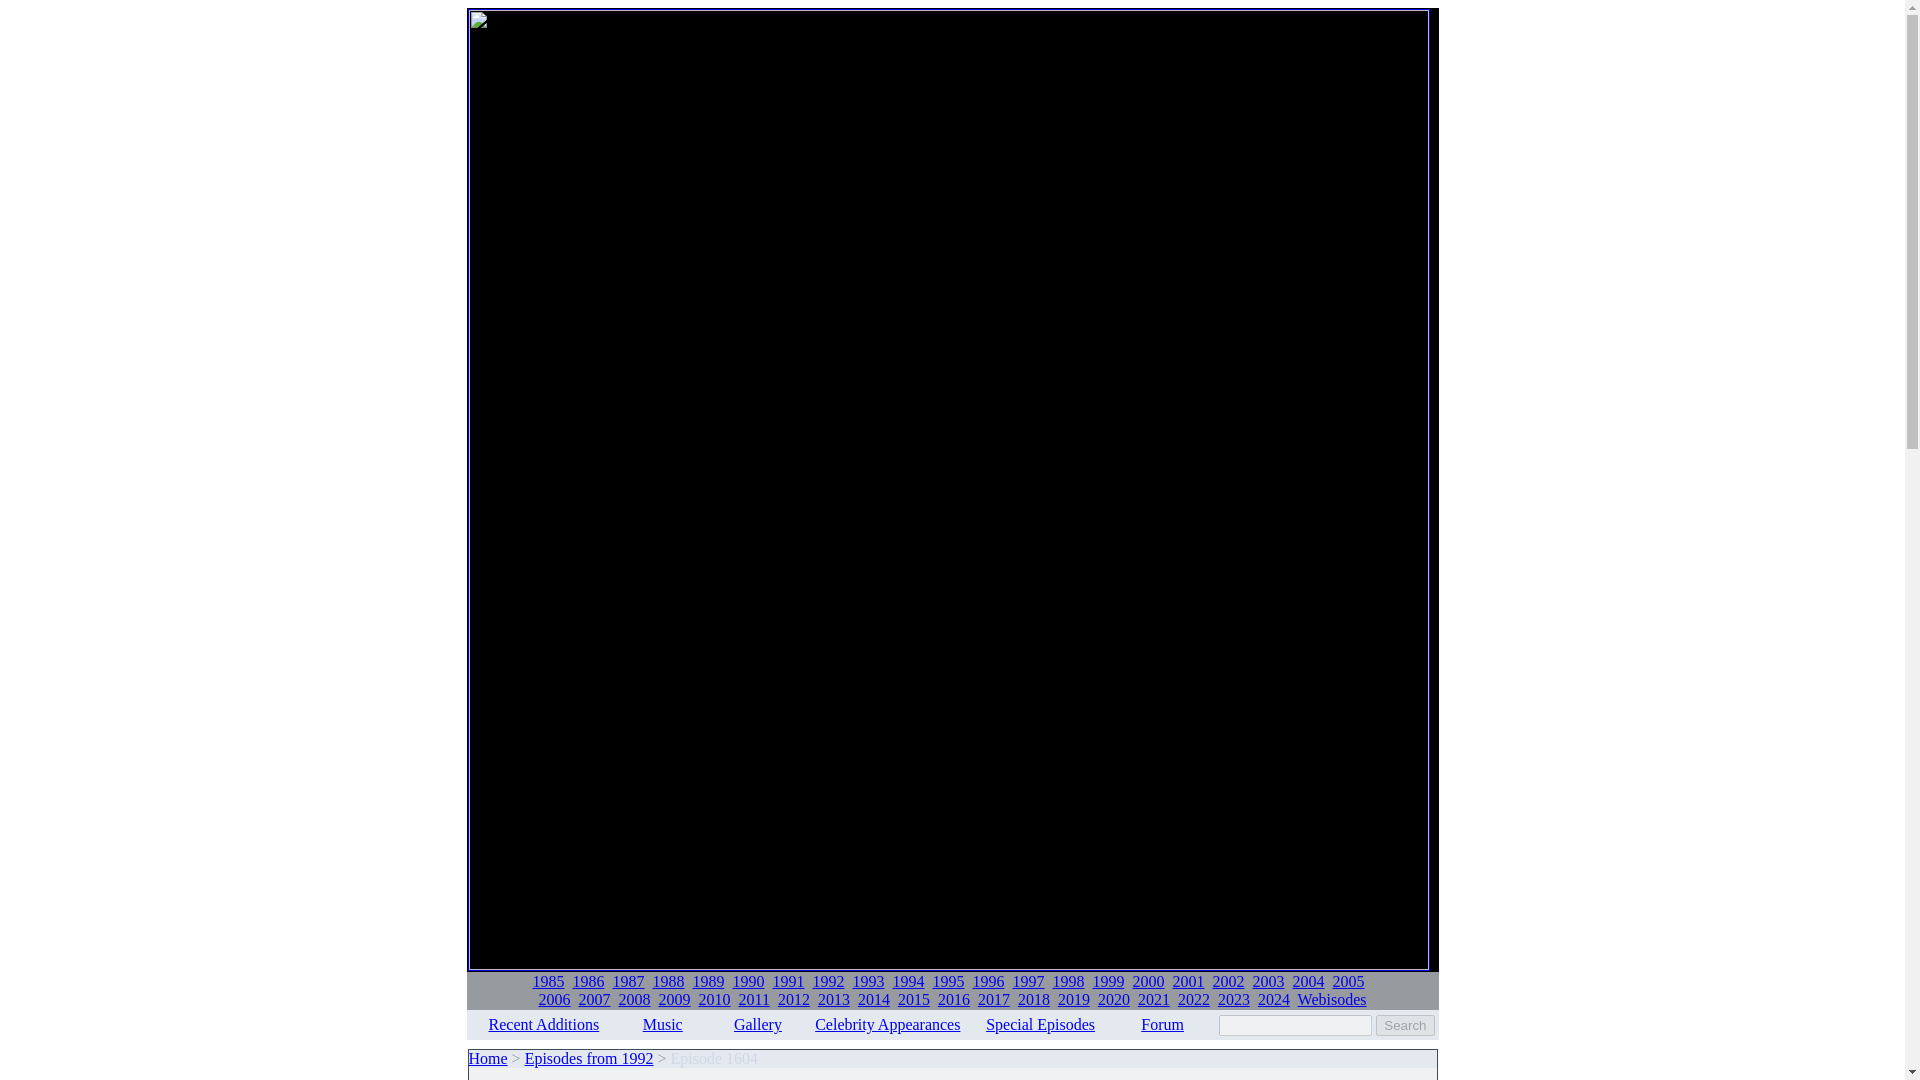 This screenshot has height=1080, width=1920. What do you see at coordinates (874, 999) in the screenshot?
I see `2014` at bounding box center [874, 999].